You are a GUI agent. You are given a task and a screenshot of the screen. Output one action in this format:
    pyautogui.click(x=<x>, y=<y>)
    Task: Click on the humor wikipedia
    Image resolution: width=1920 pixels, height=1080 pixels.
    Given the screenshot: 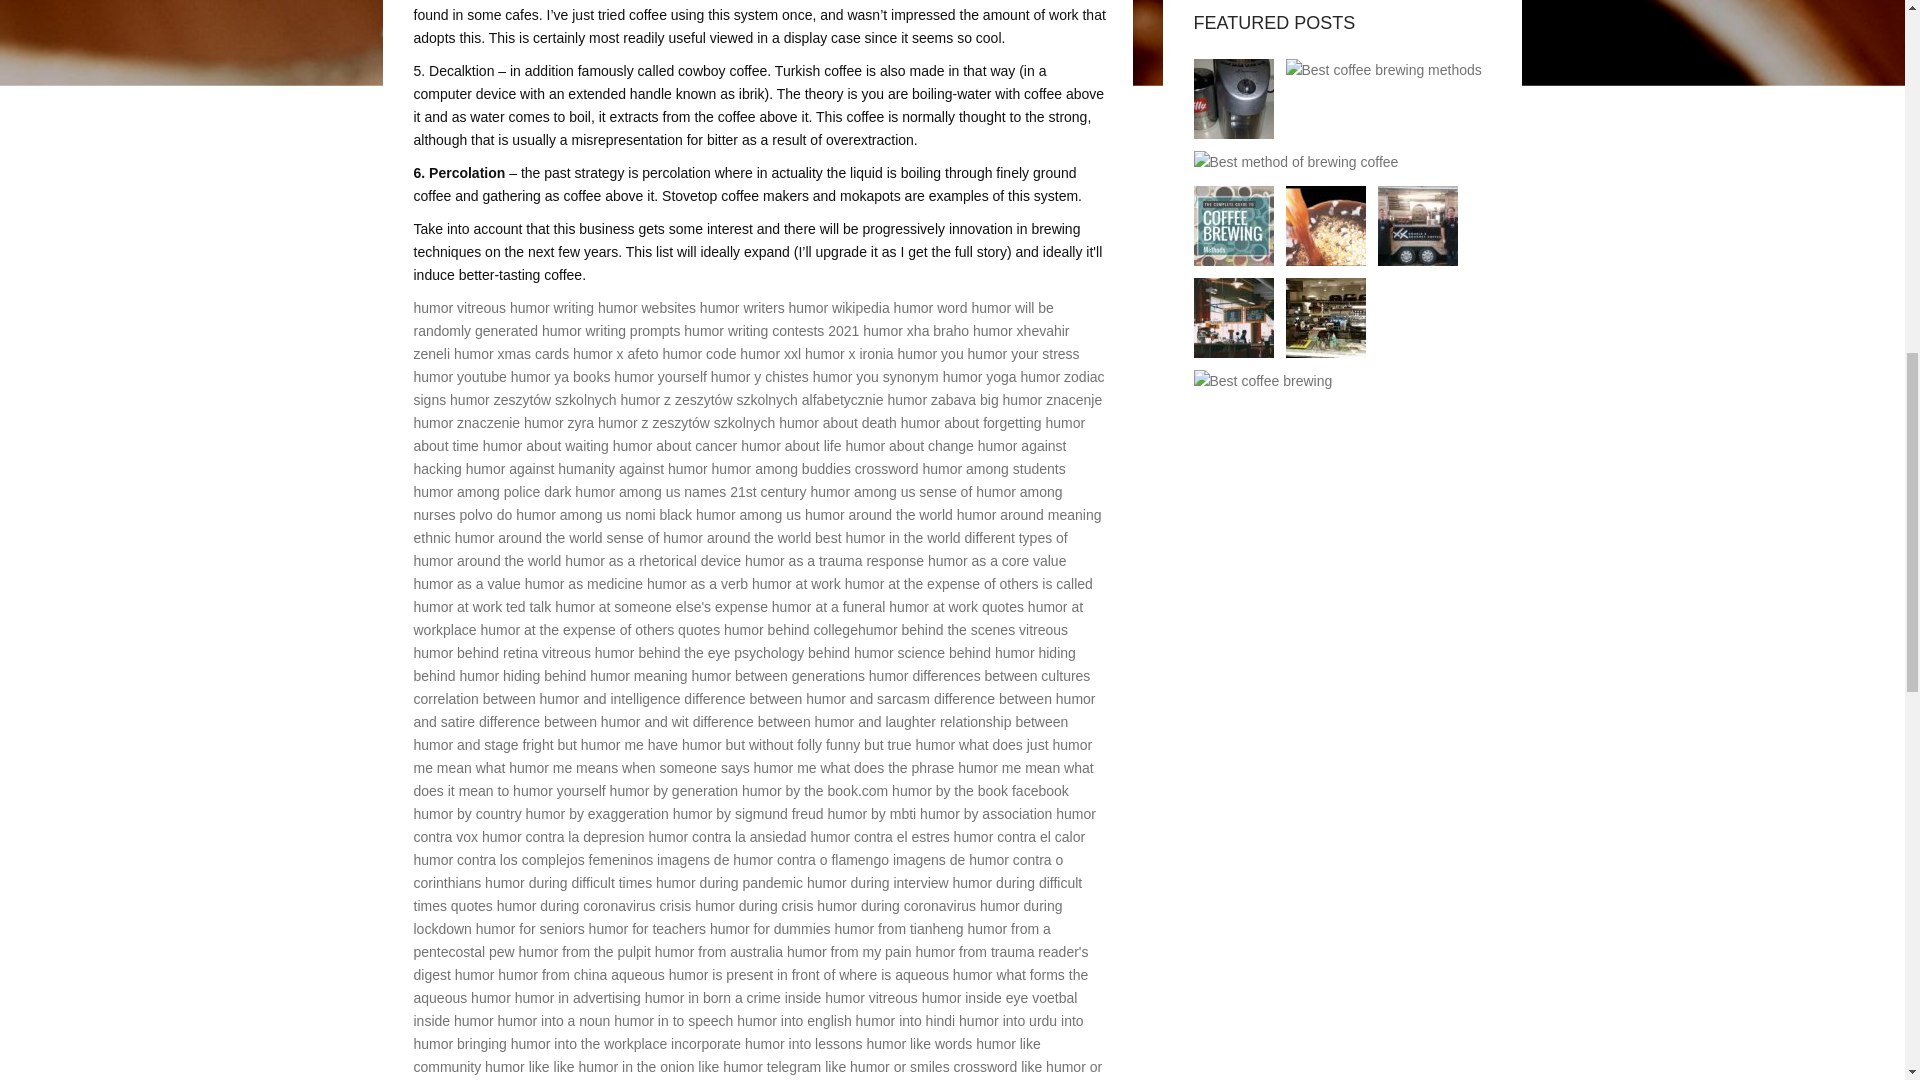 What is the action you would take?
    pyautogui.click(x=840, y=308)
    